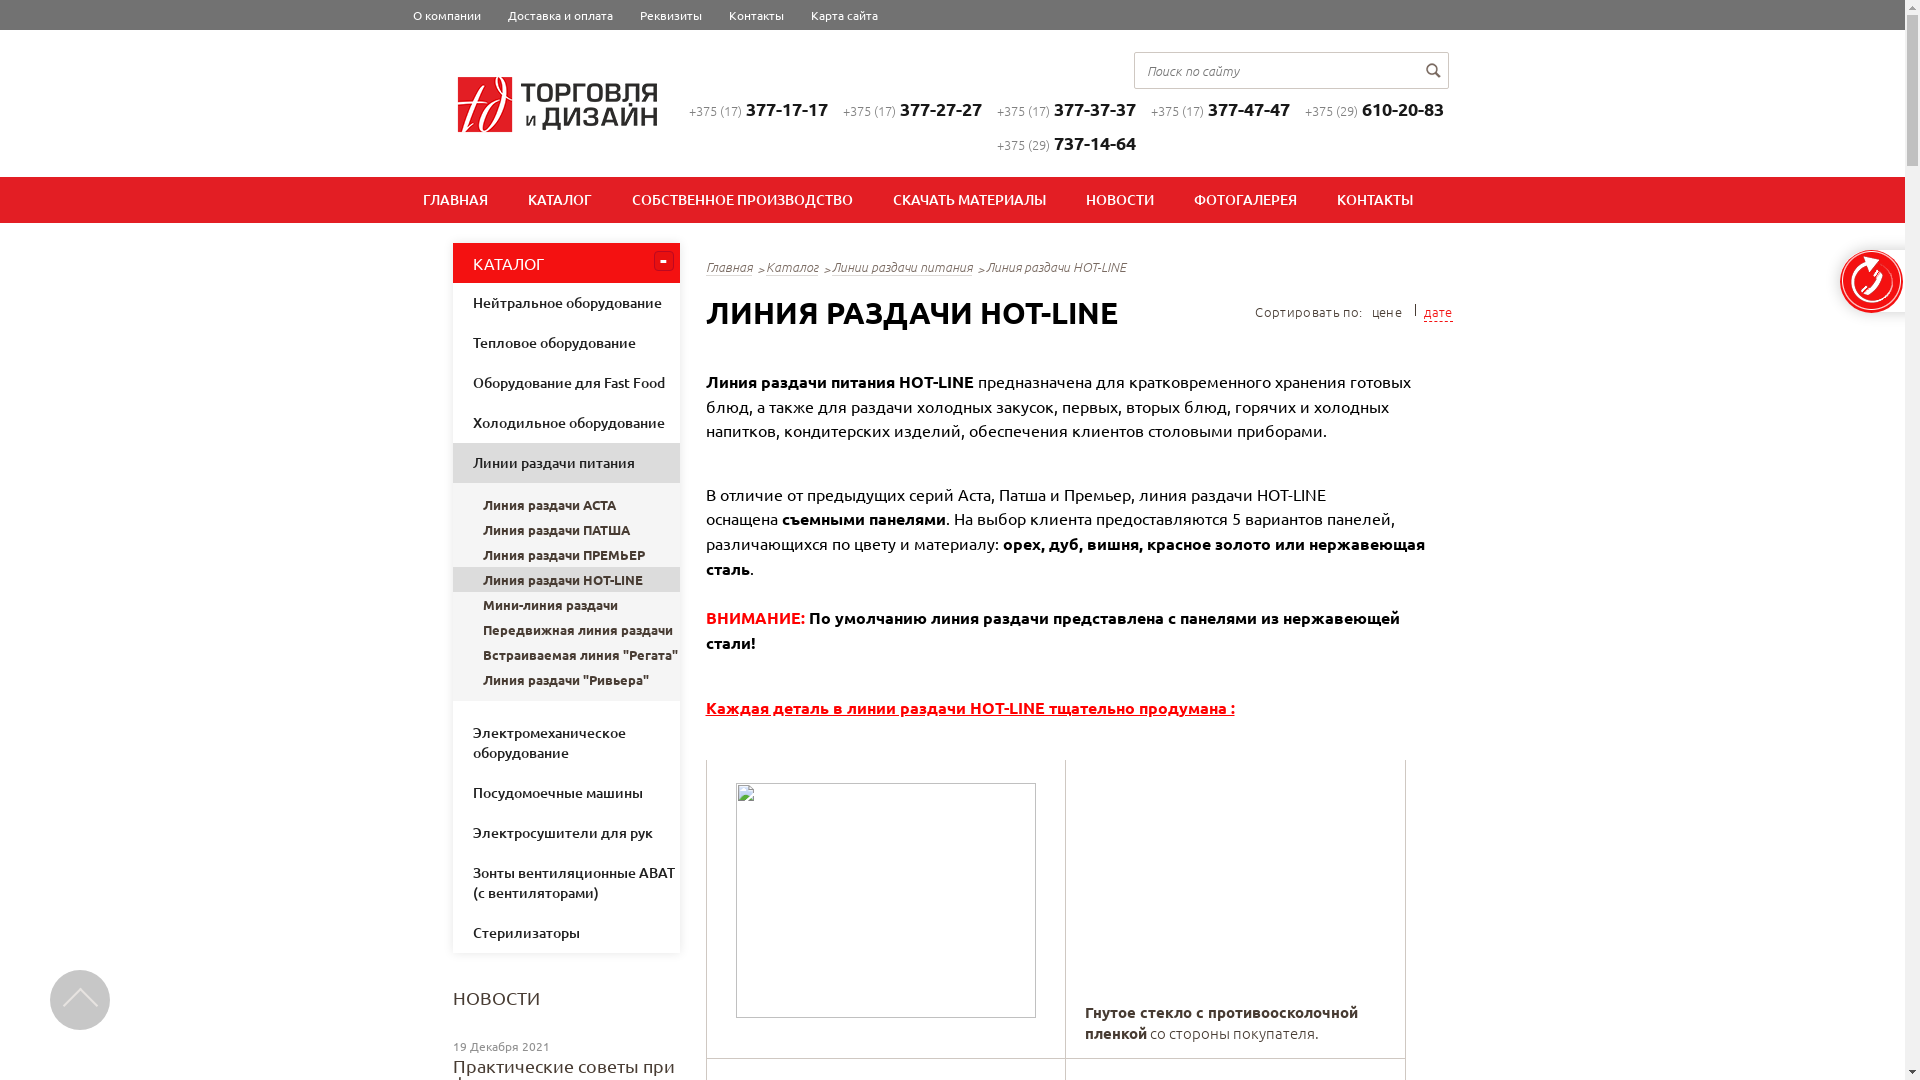  I want to click on +375 (17)377-17-17, so click(758, 110).